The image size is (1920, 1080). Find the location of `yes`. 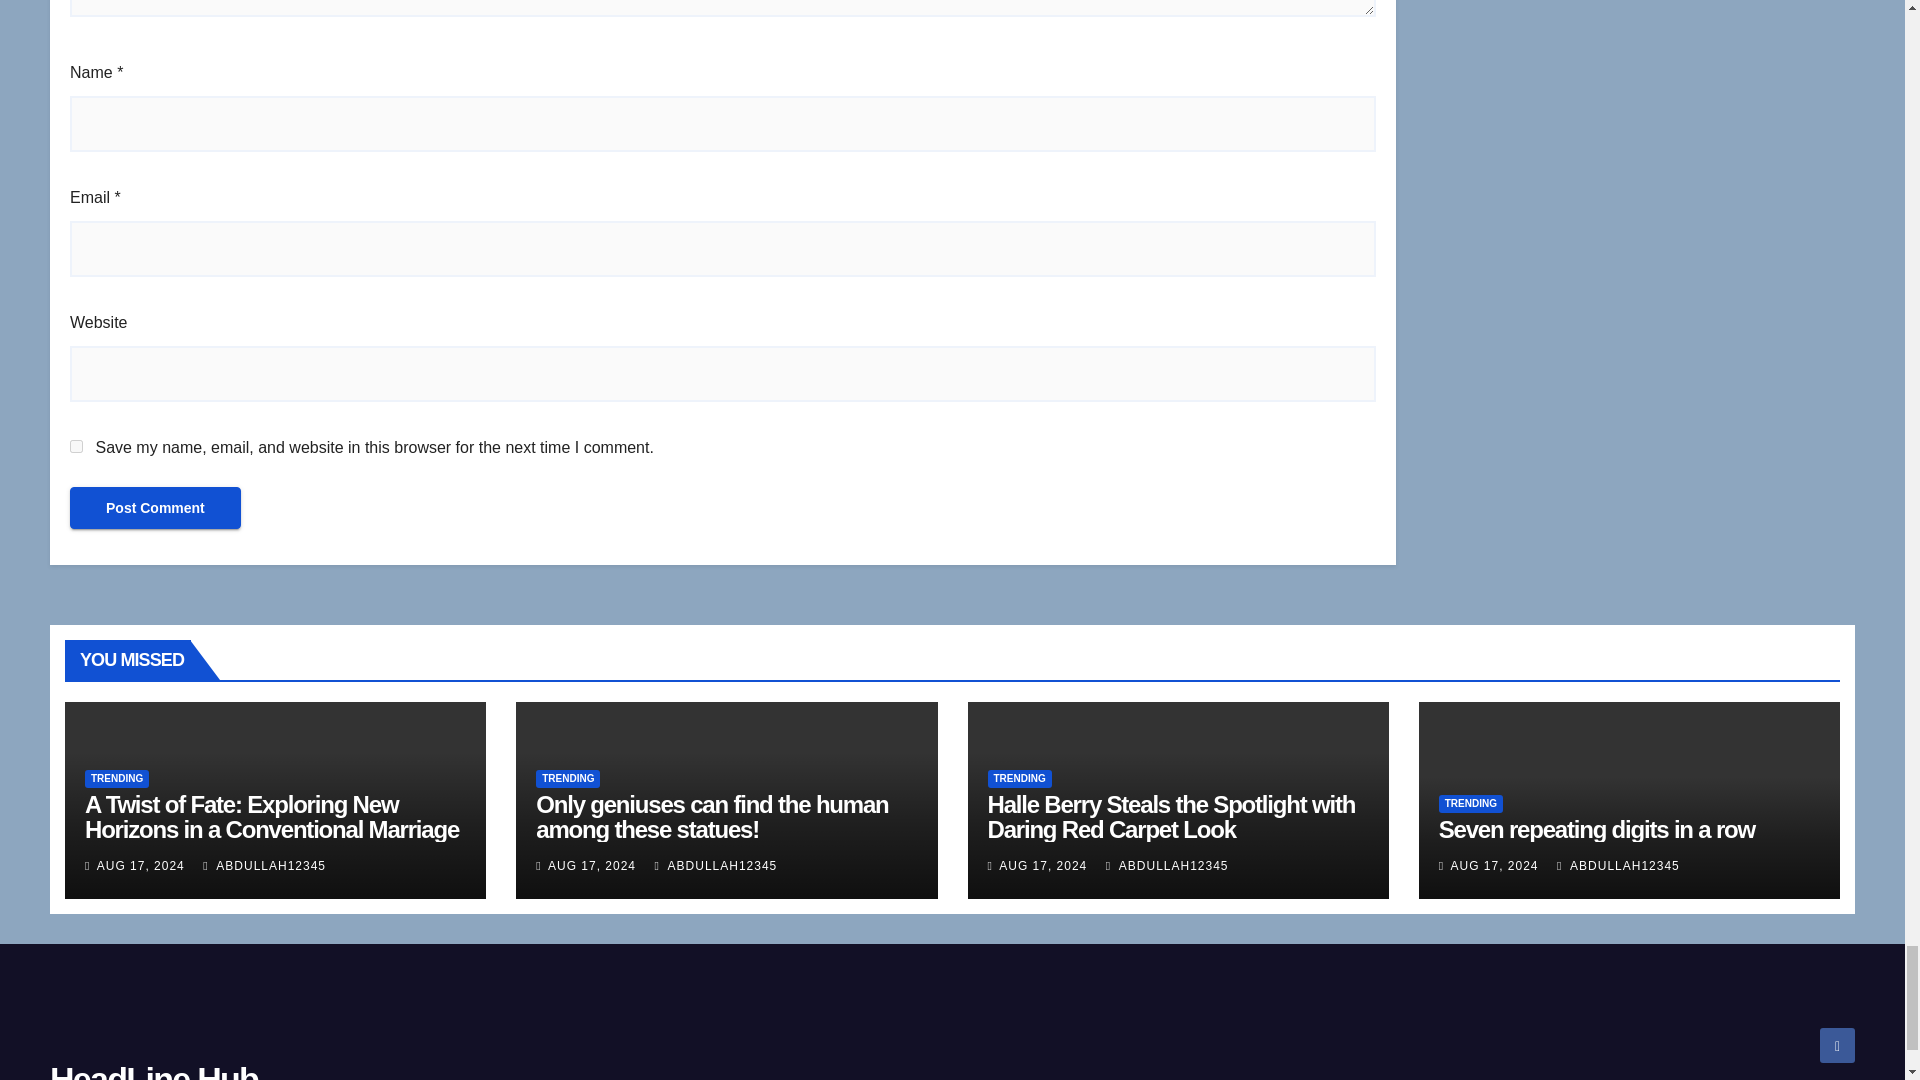

yes is located at coordinates (76, 446).